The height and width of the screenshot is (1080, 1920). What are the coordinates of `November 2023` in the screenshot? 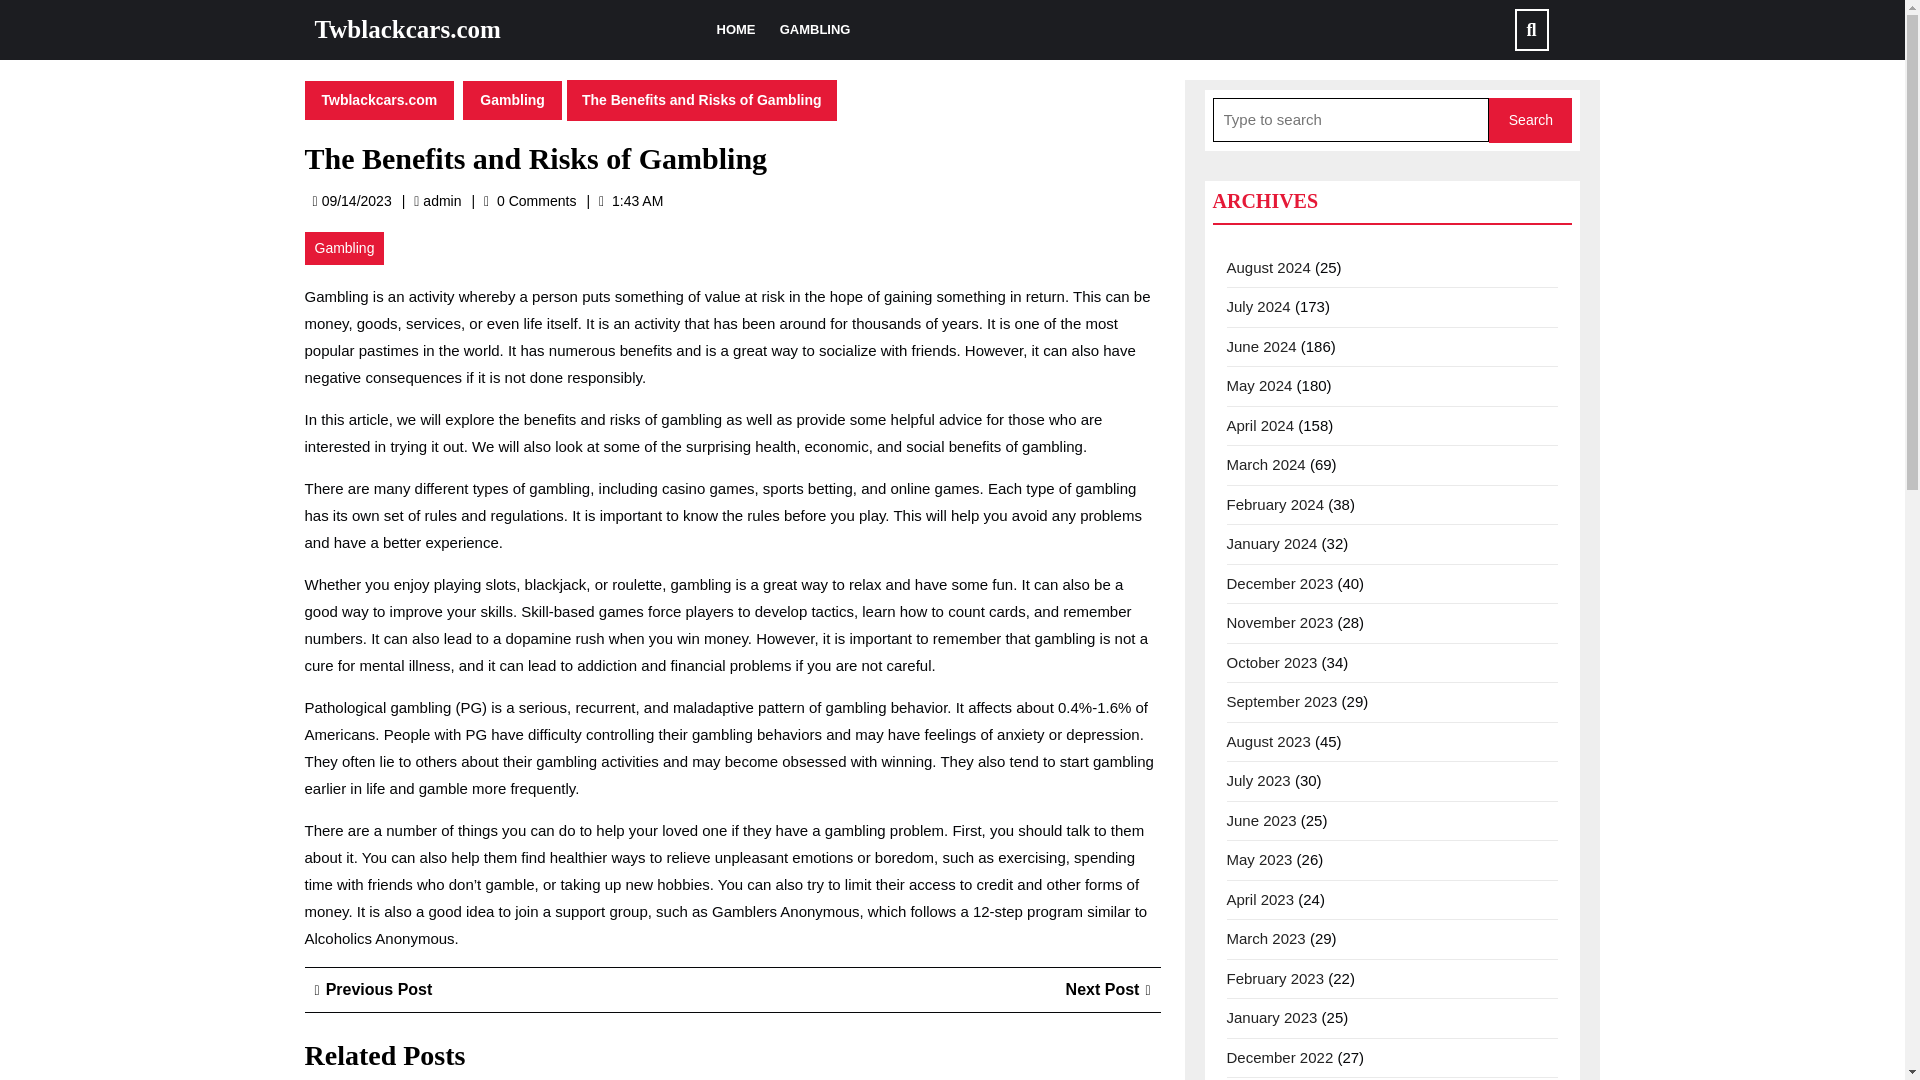 It's located at (1259, 385).